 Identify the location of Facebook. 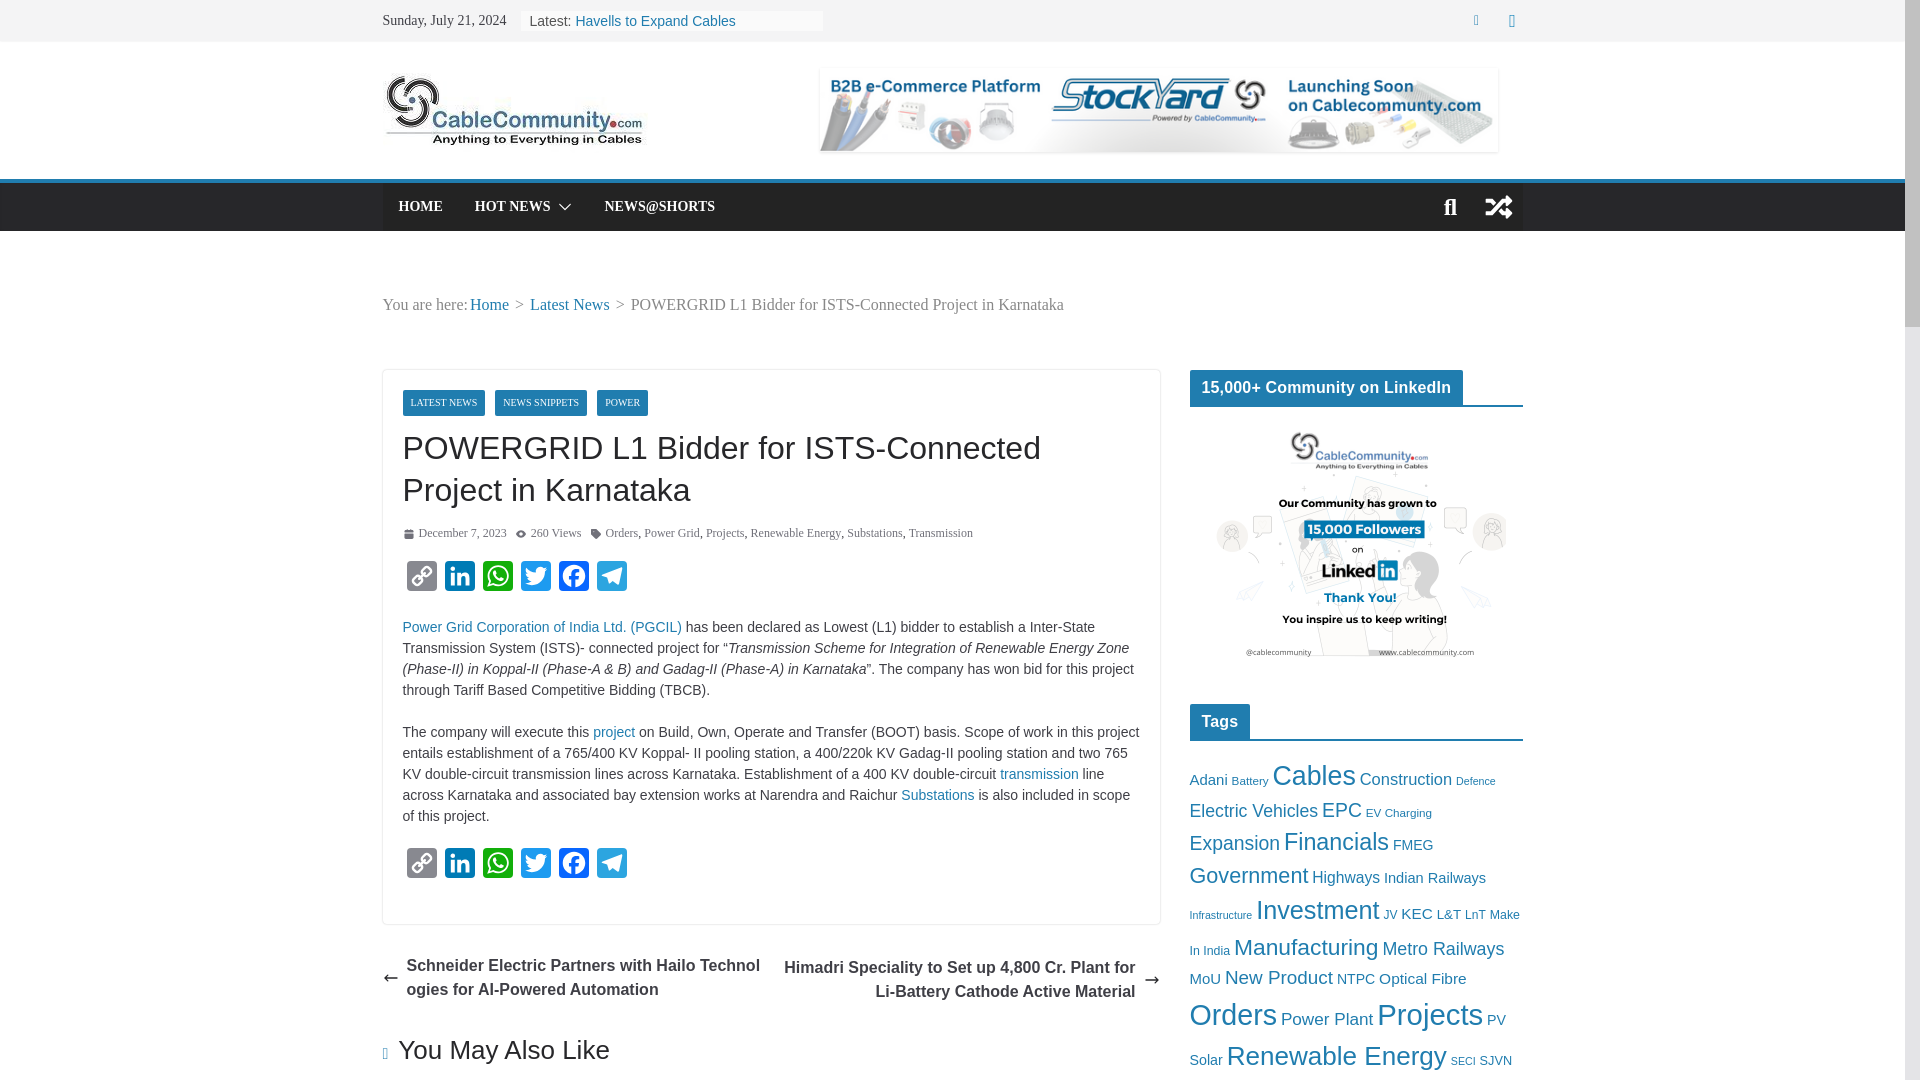
(572, 580).